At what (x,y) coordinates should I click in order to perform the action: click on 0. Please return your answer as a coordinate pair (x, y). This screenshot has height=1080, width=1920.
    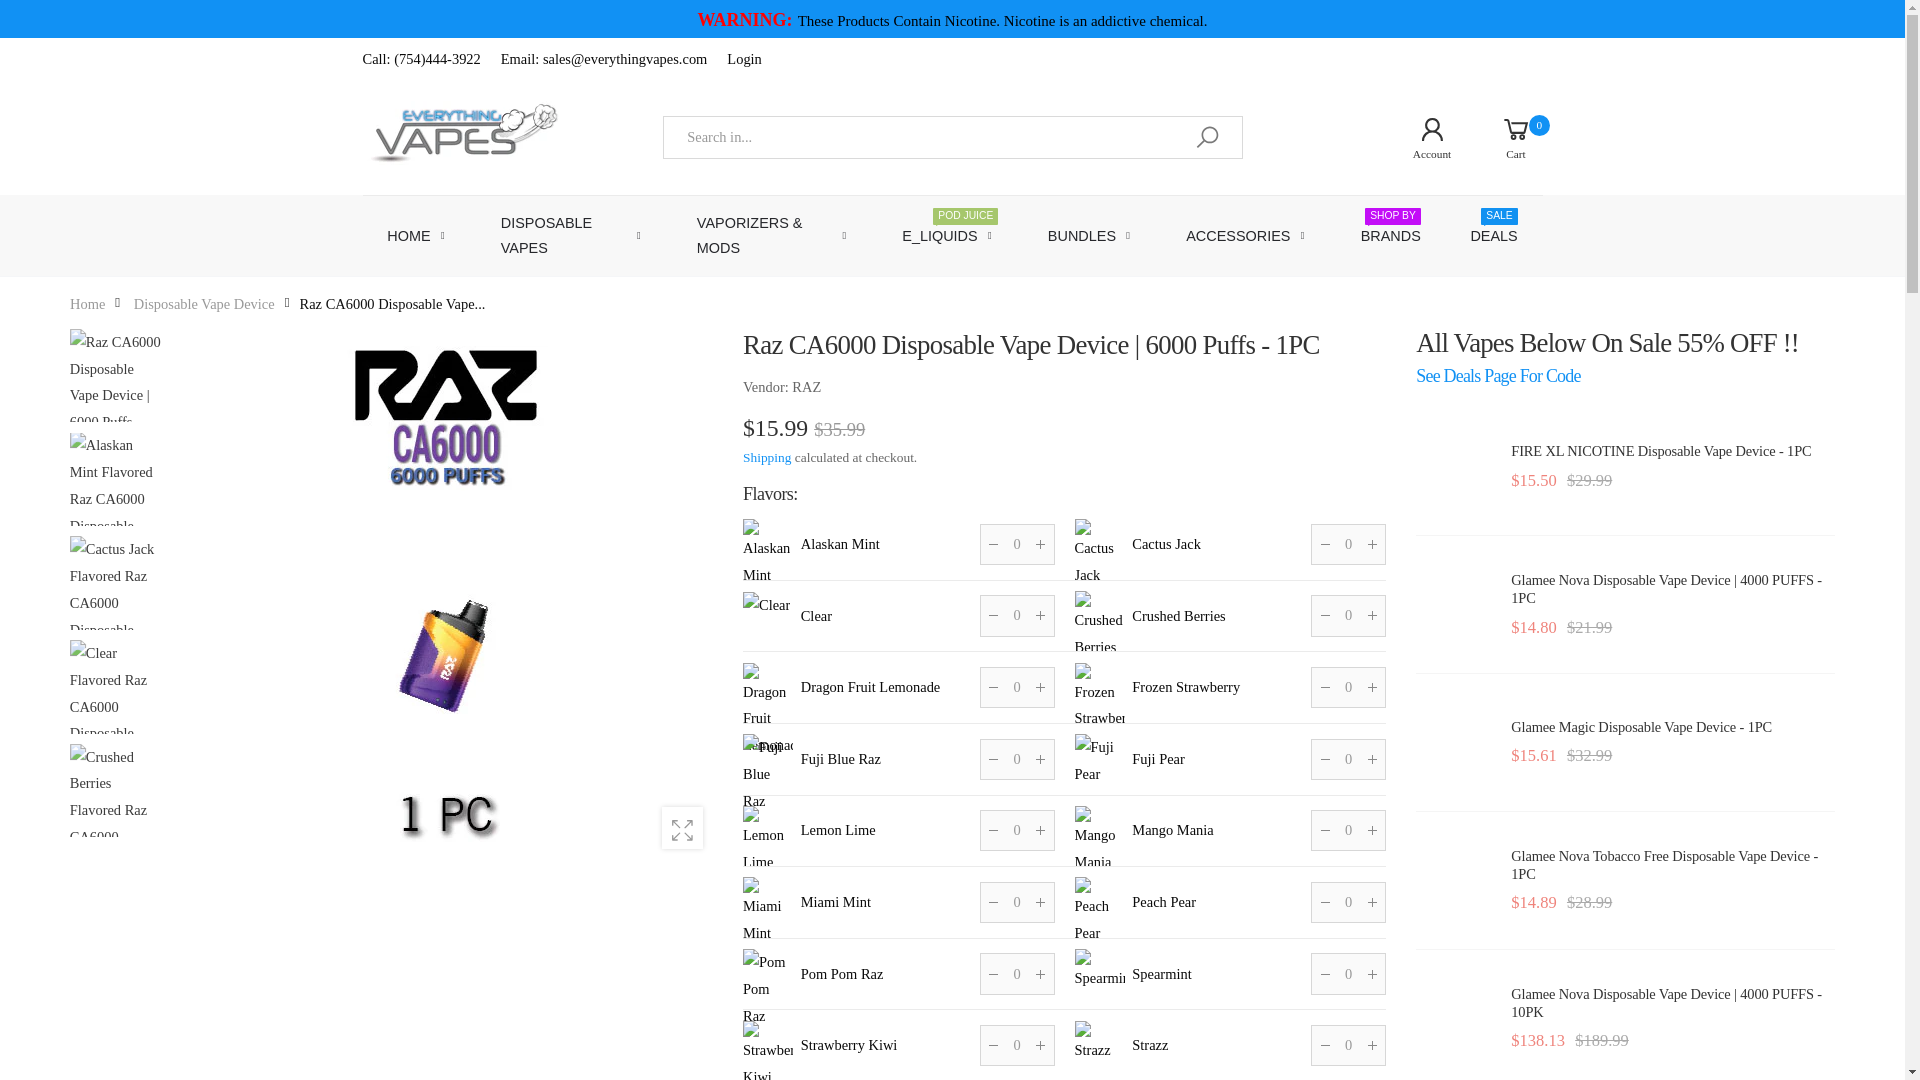
    Looking at the image, I should click on (1016, 544).